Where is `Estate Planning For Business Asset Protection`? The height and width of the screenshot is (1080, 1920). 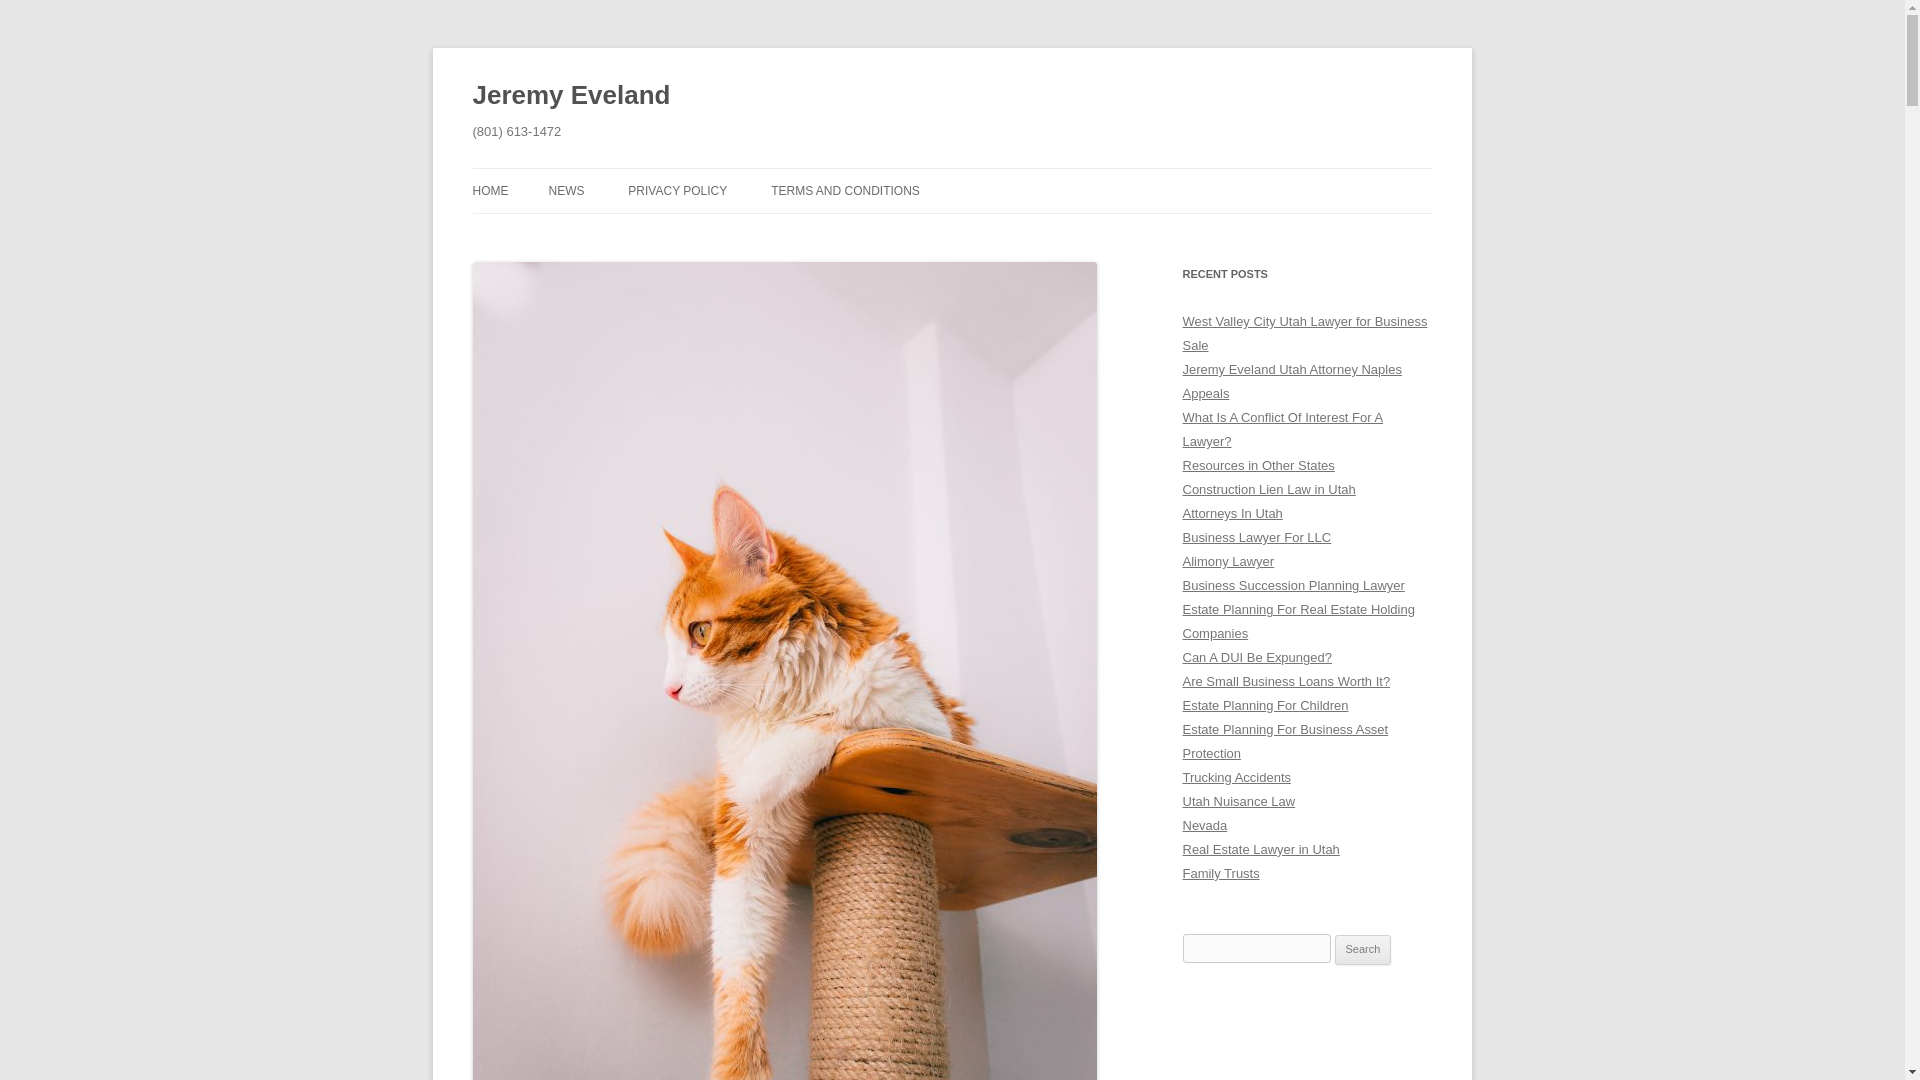 Estate Planning For Business Asset Protection is located at coordinates (1285, 742).